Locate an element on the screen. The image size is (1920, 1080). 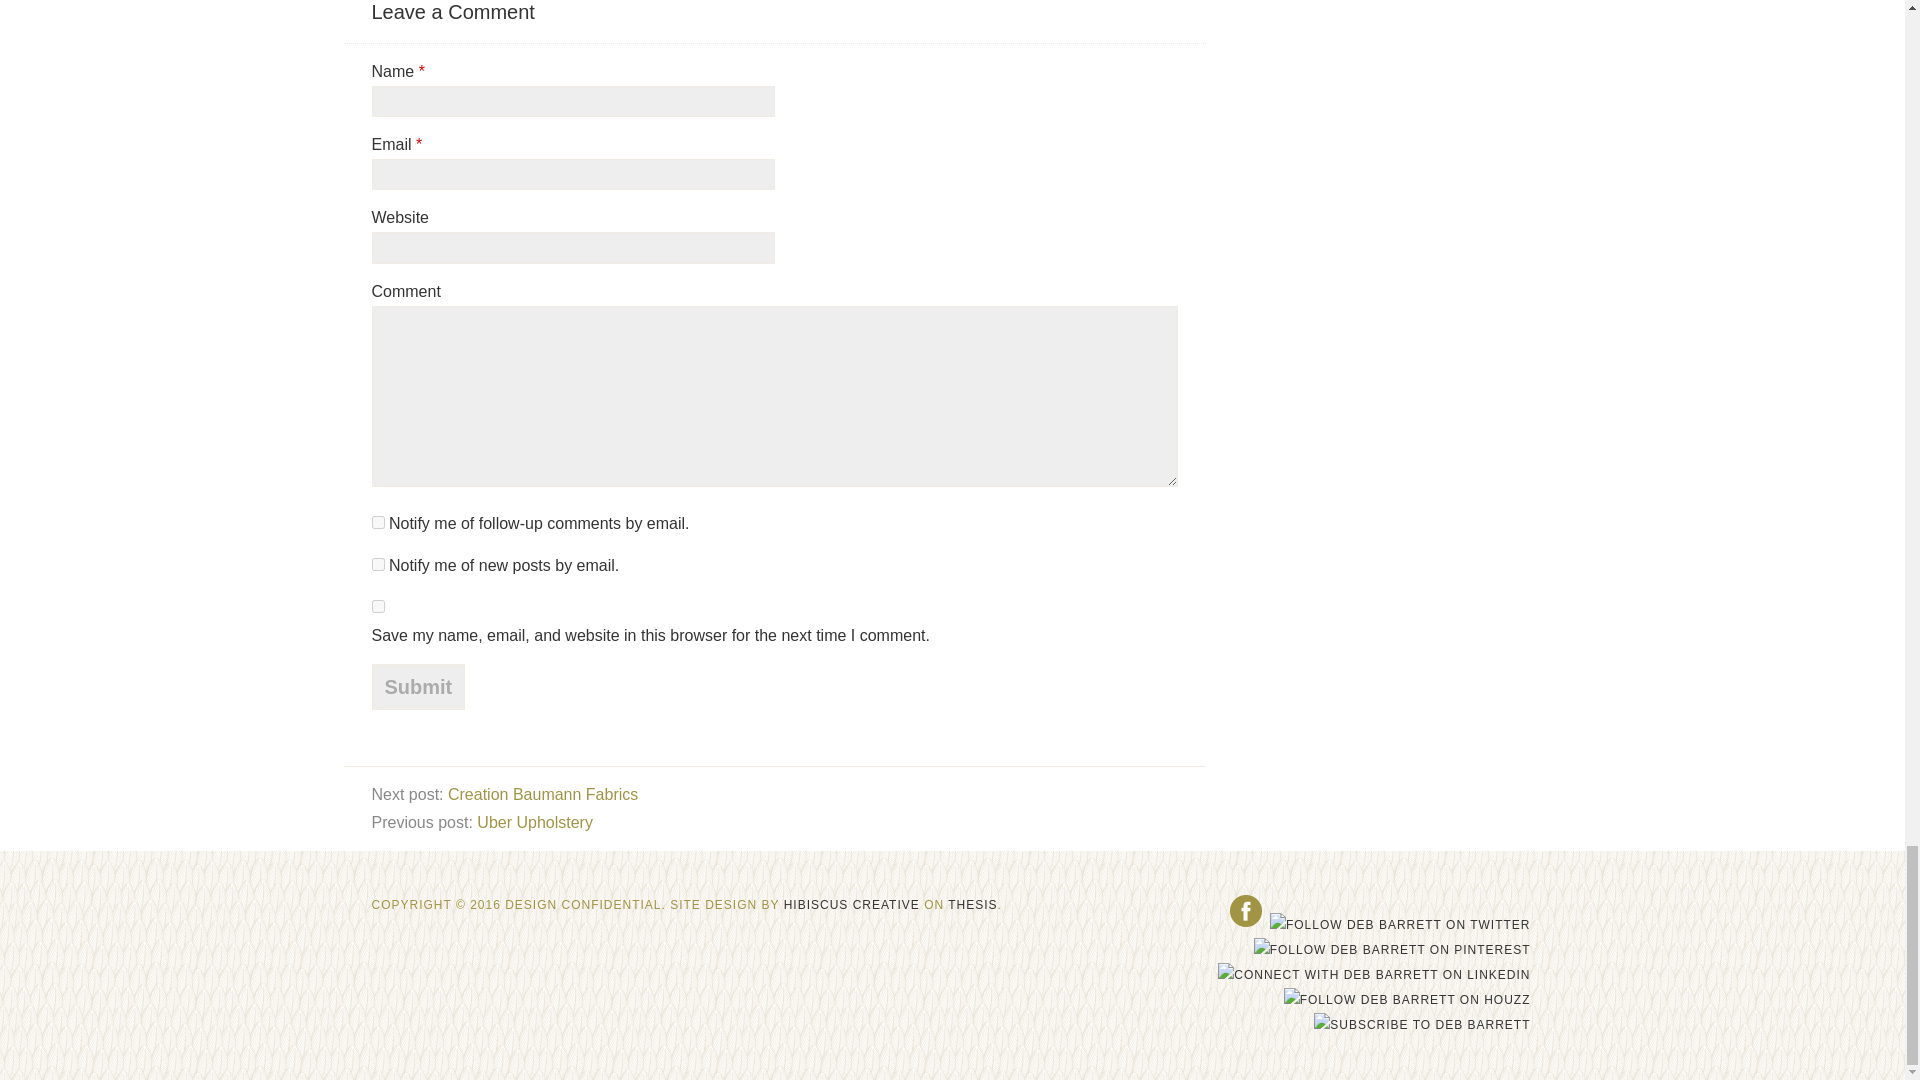
subscribe is located at coordinates (378, 564).